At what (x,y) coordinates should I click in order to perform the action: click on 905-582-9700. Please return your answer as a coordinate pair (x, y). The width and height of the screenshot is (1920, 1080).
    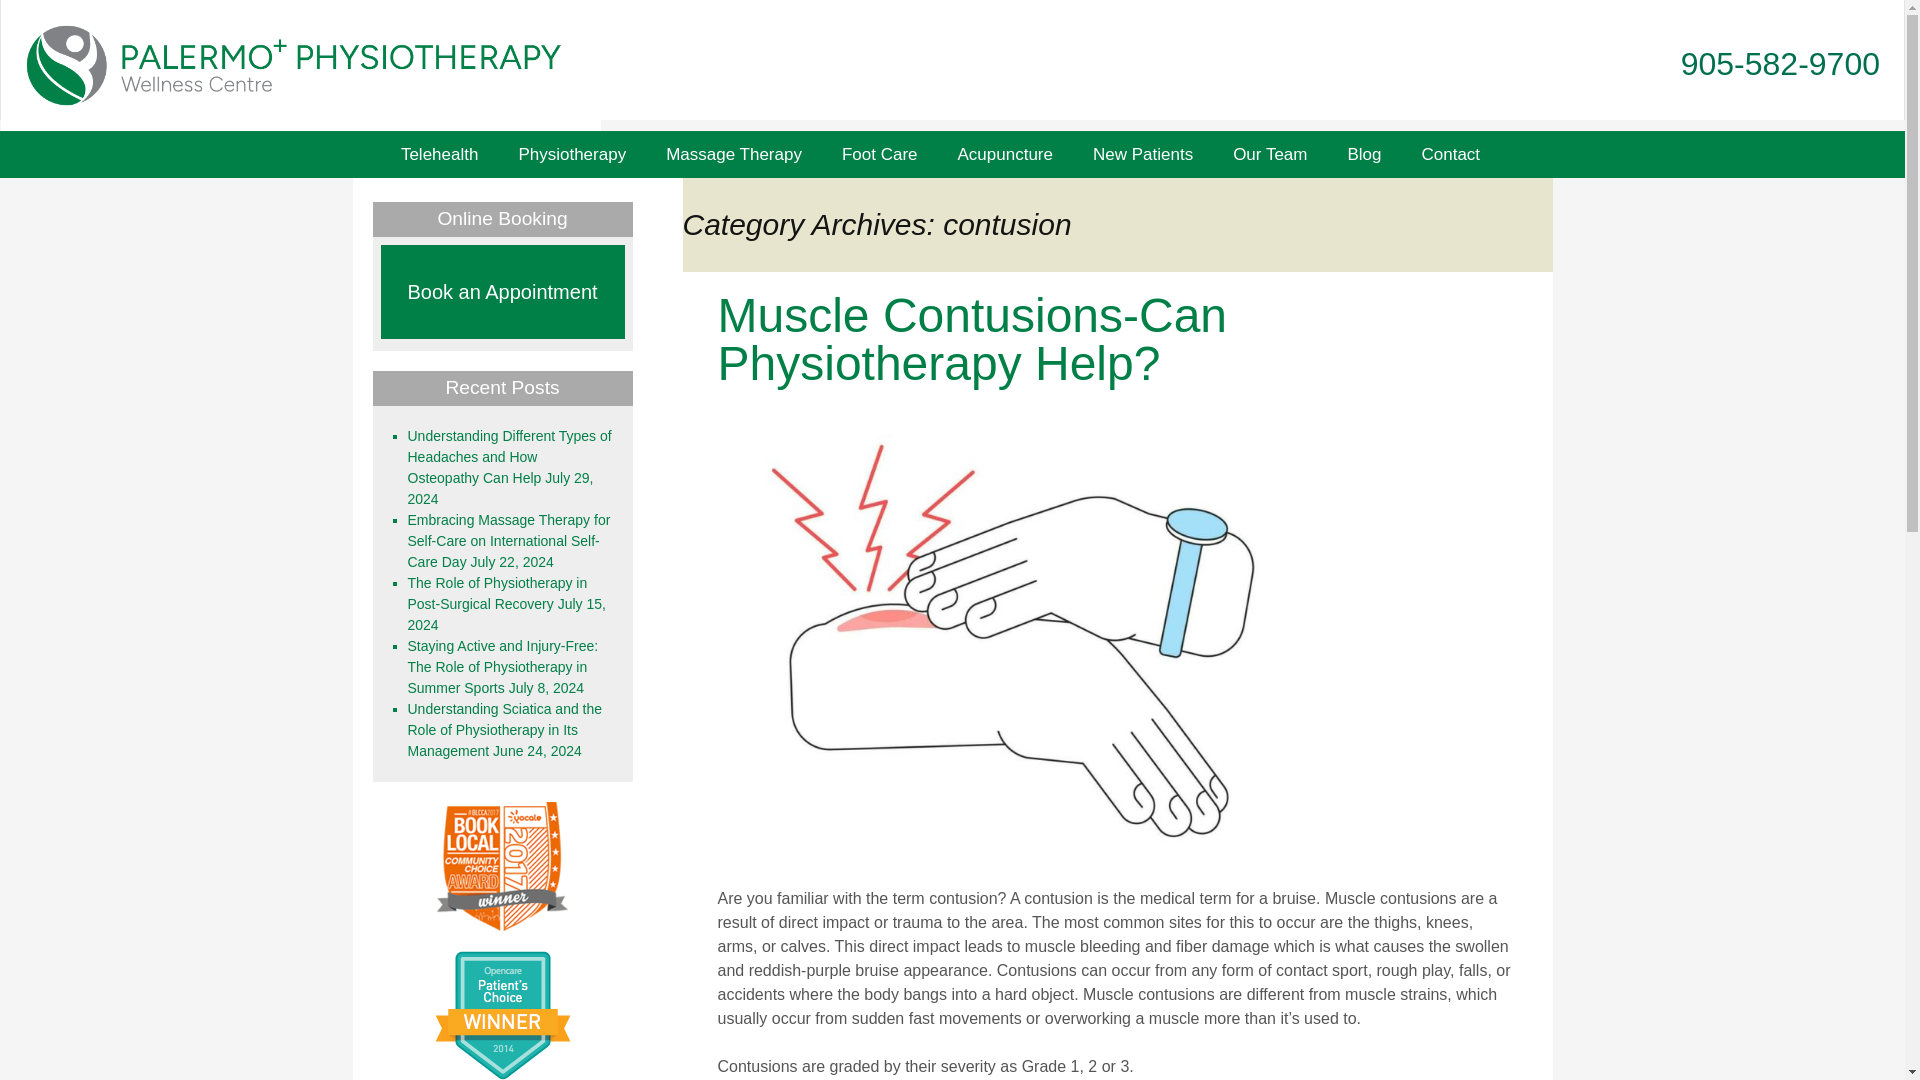
    Looking at the image, I should click on (1780, 64).